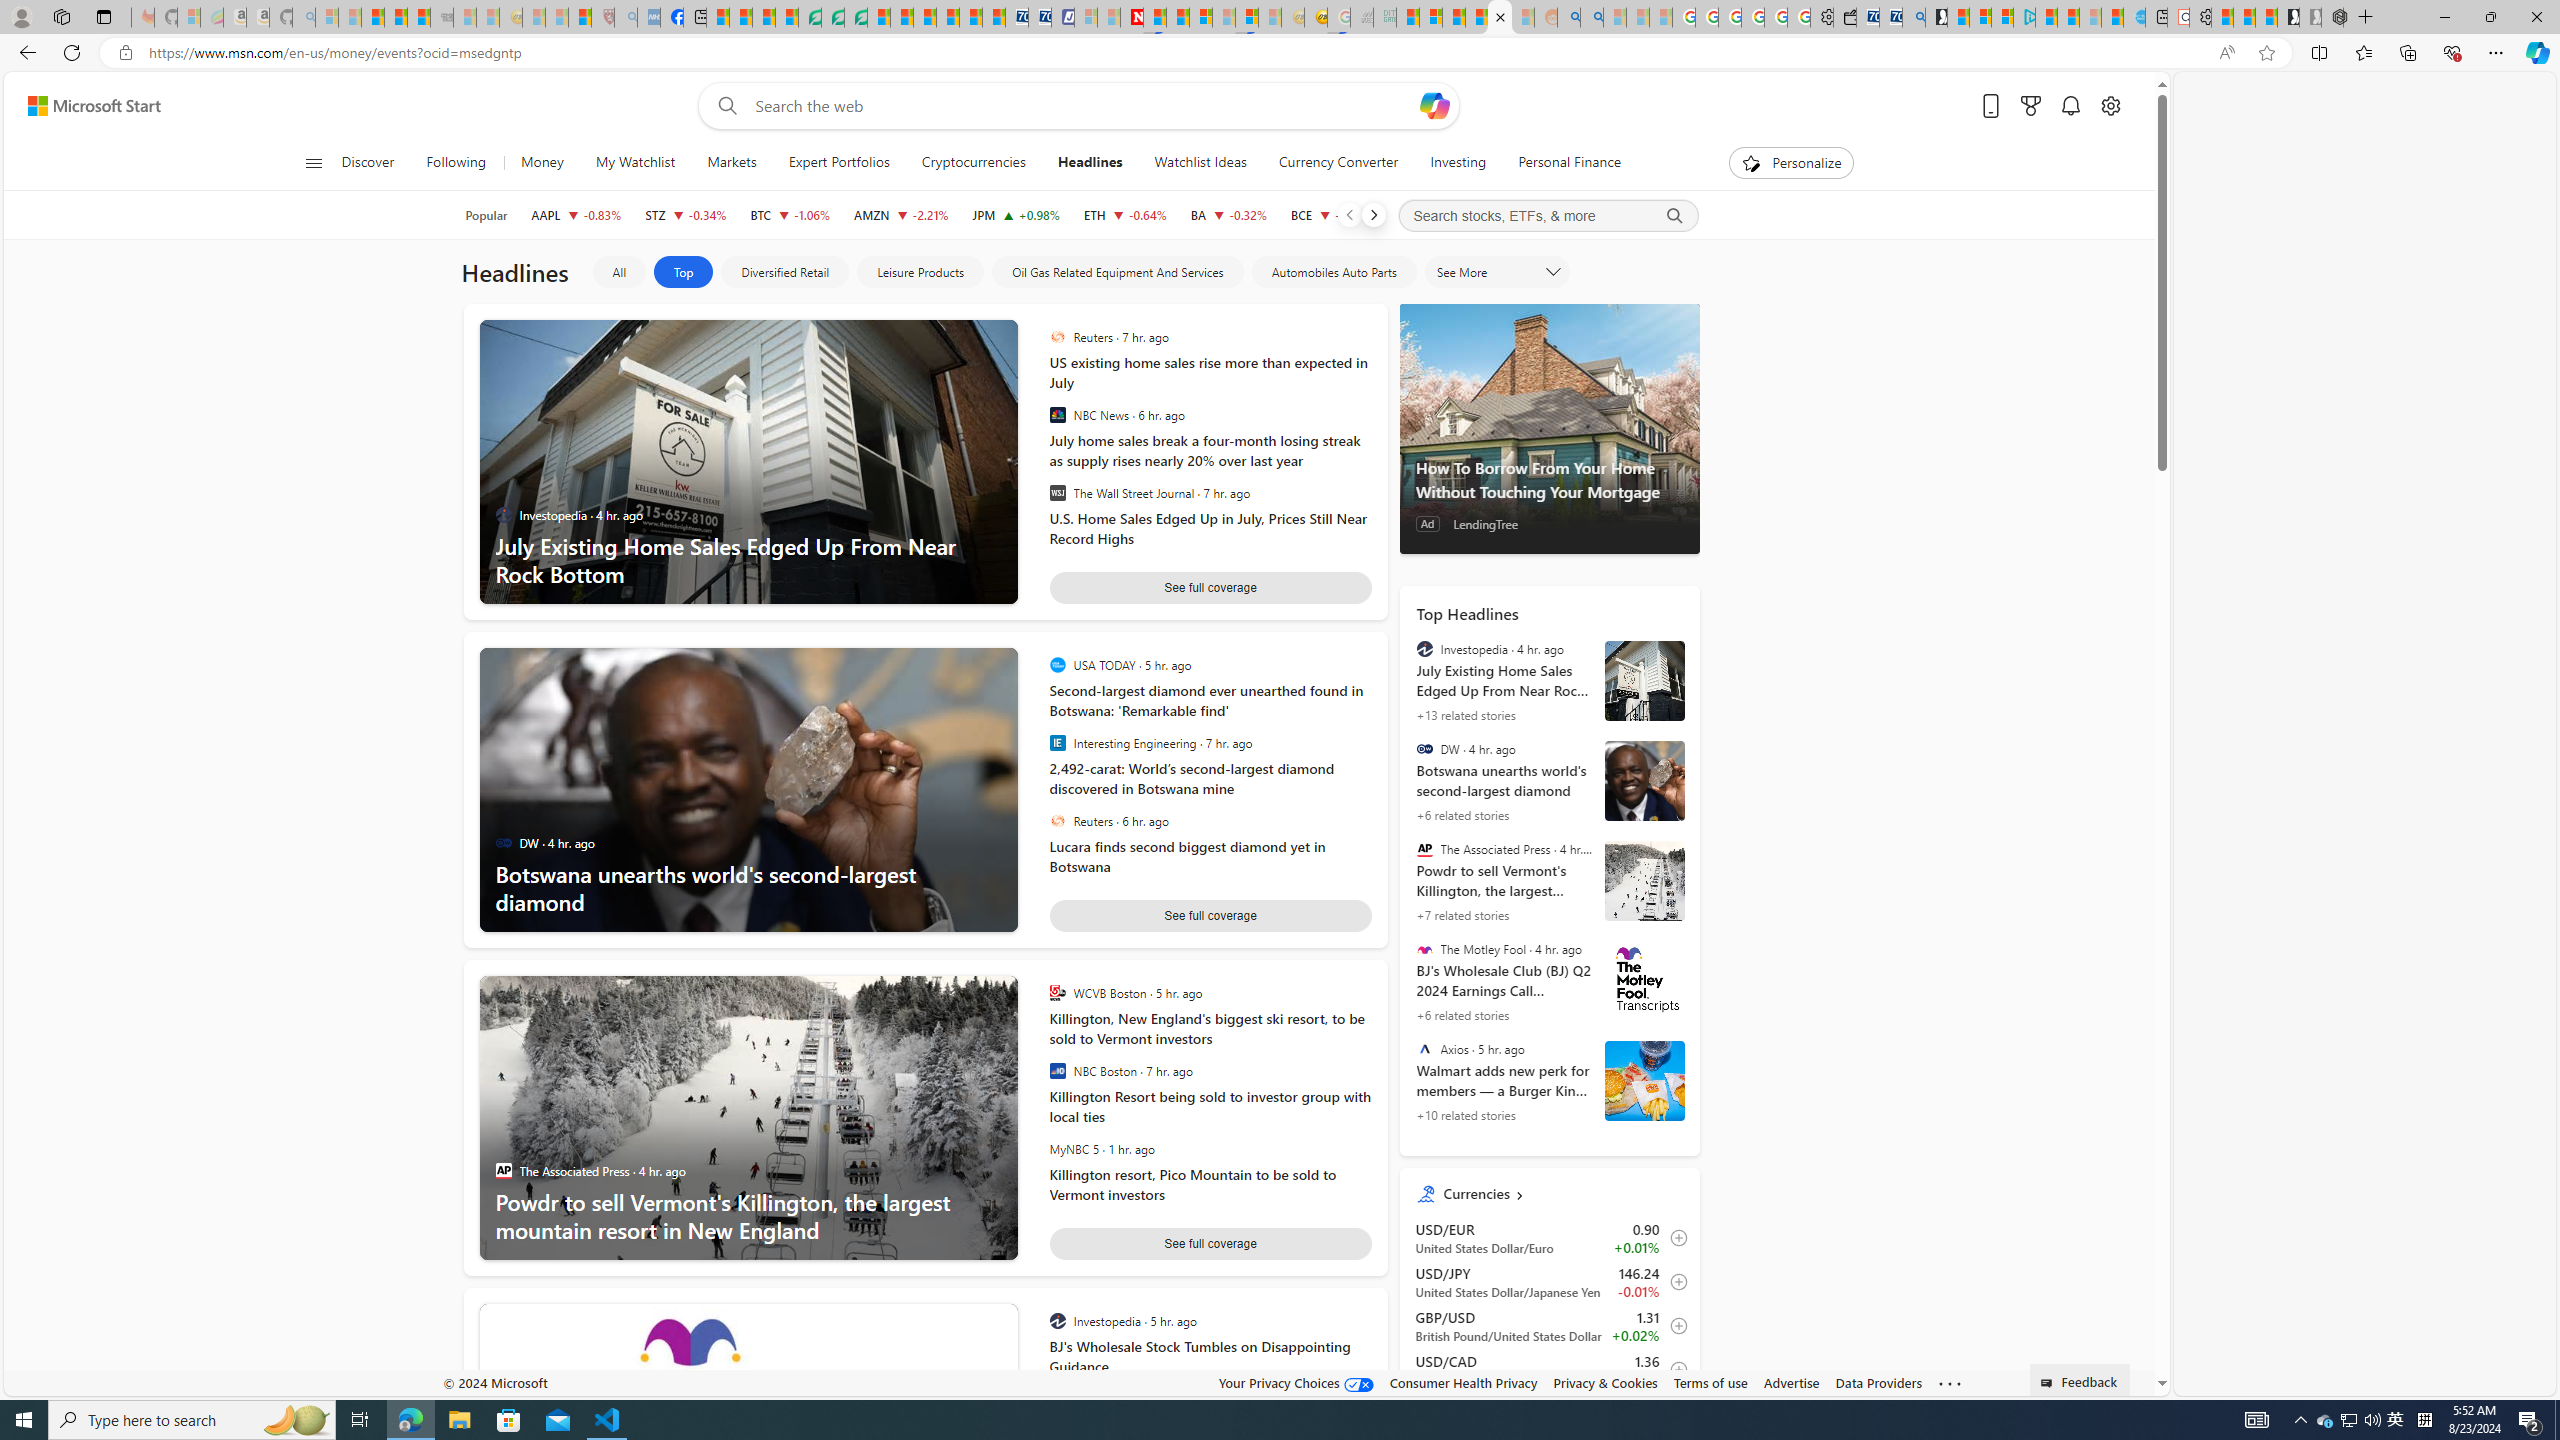 This screenshot has height=1440, width=2560. I want to click on Botswana unearths world's second-largest diamond - DW, so click(1550, 782).